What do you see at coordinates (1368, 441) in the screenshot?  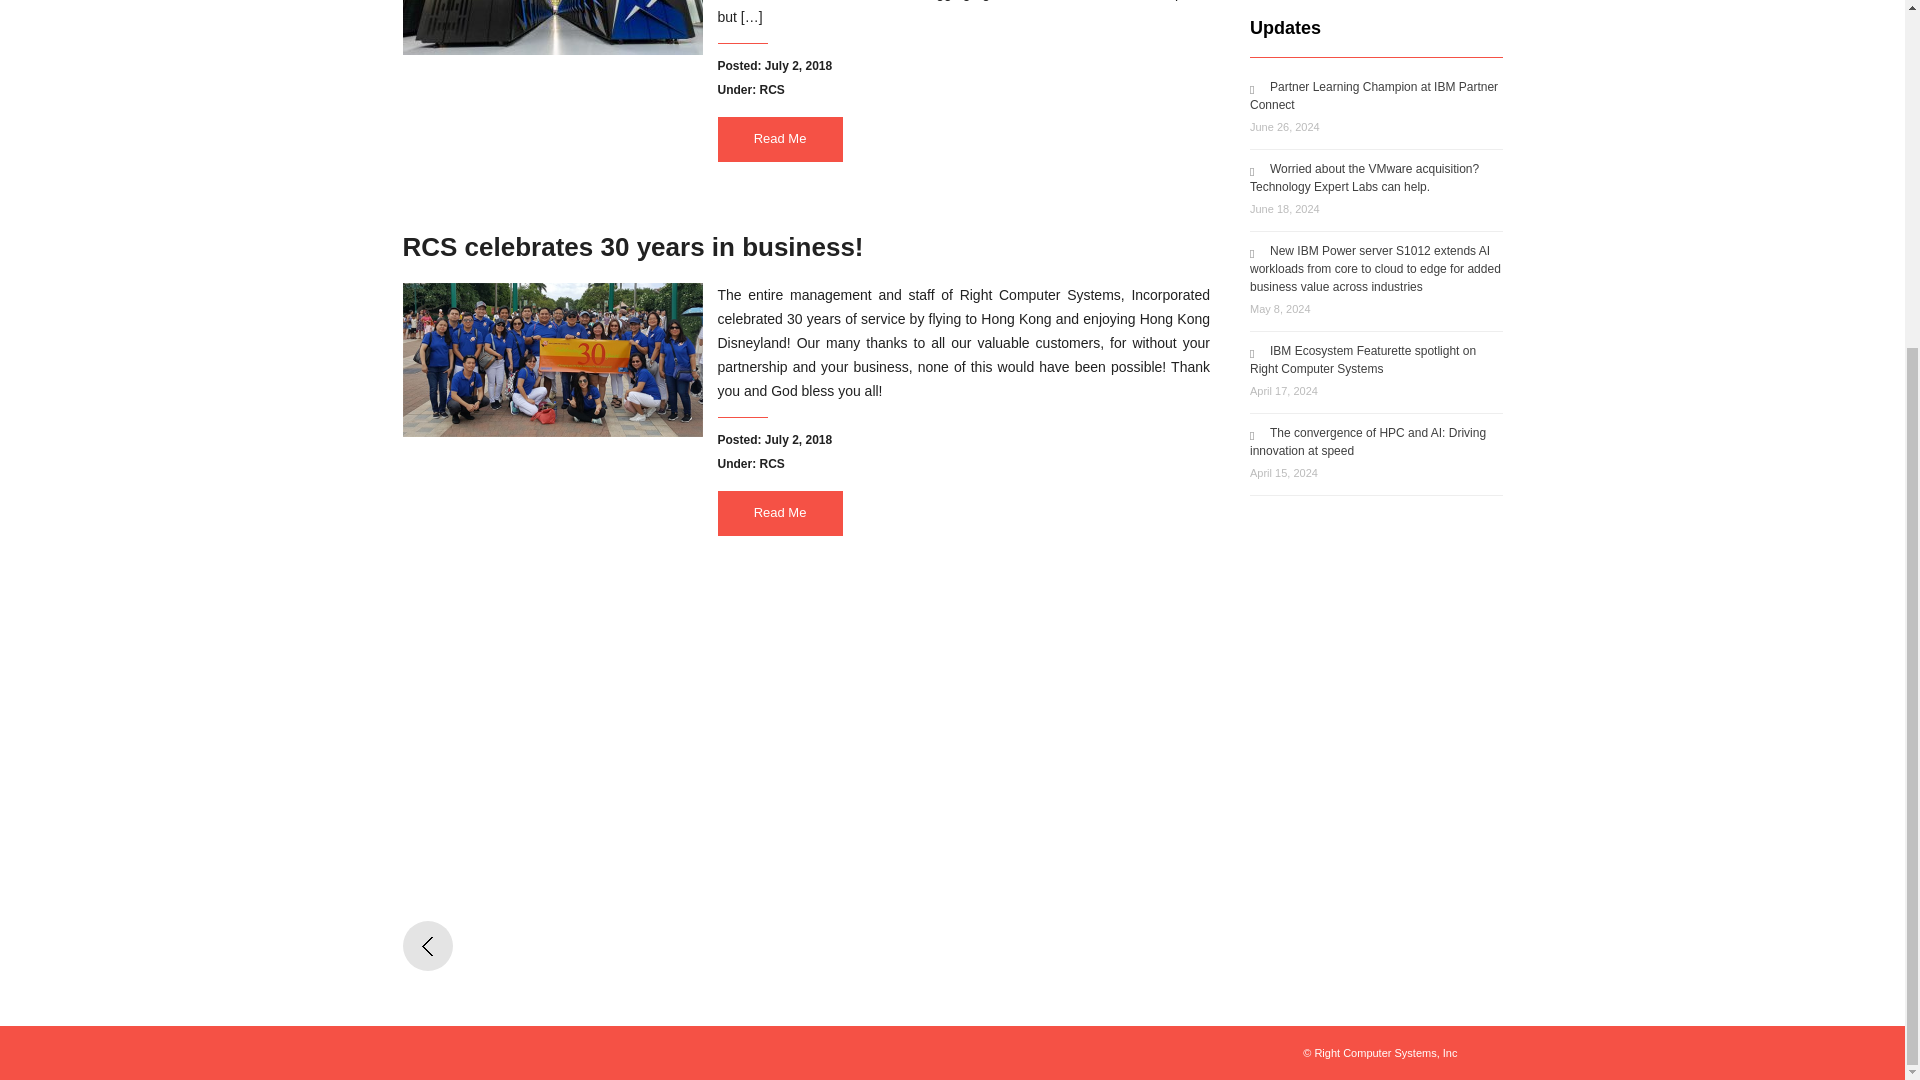 I see `The convergence of HPC and AI: Driving innovation at speed` at bounding box center [1368, 441].